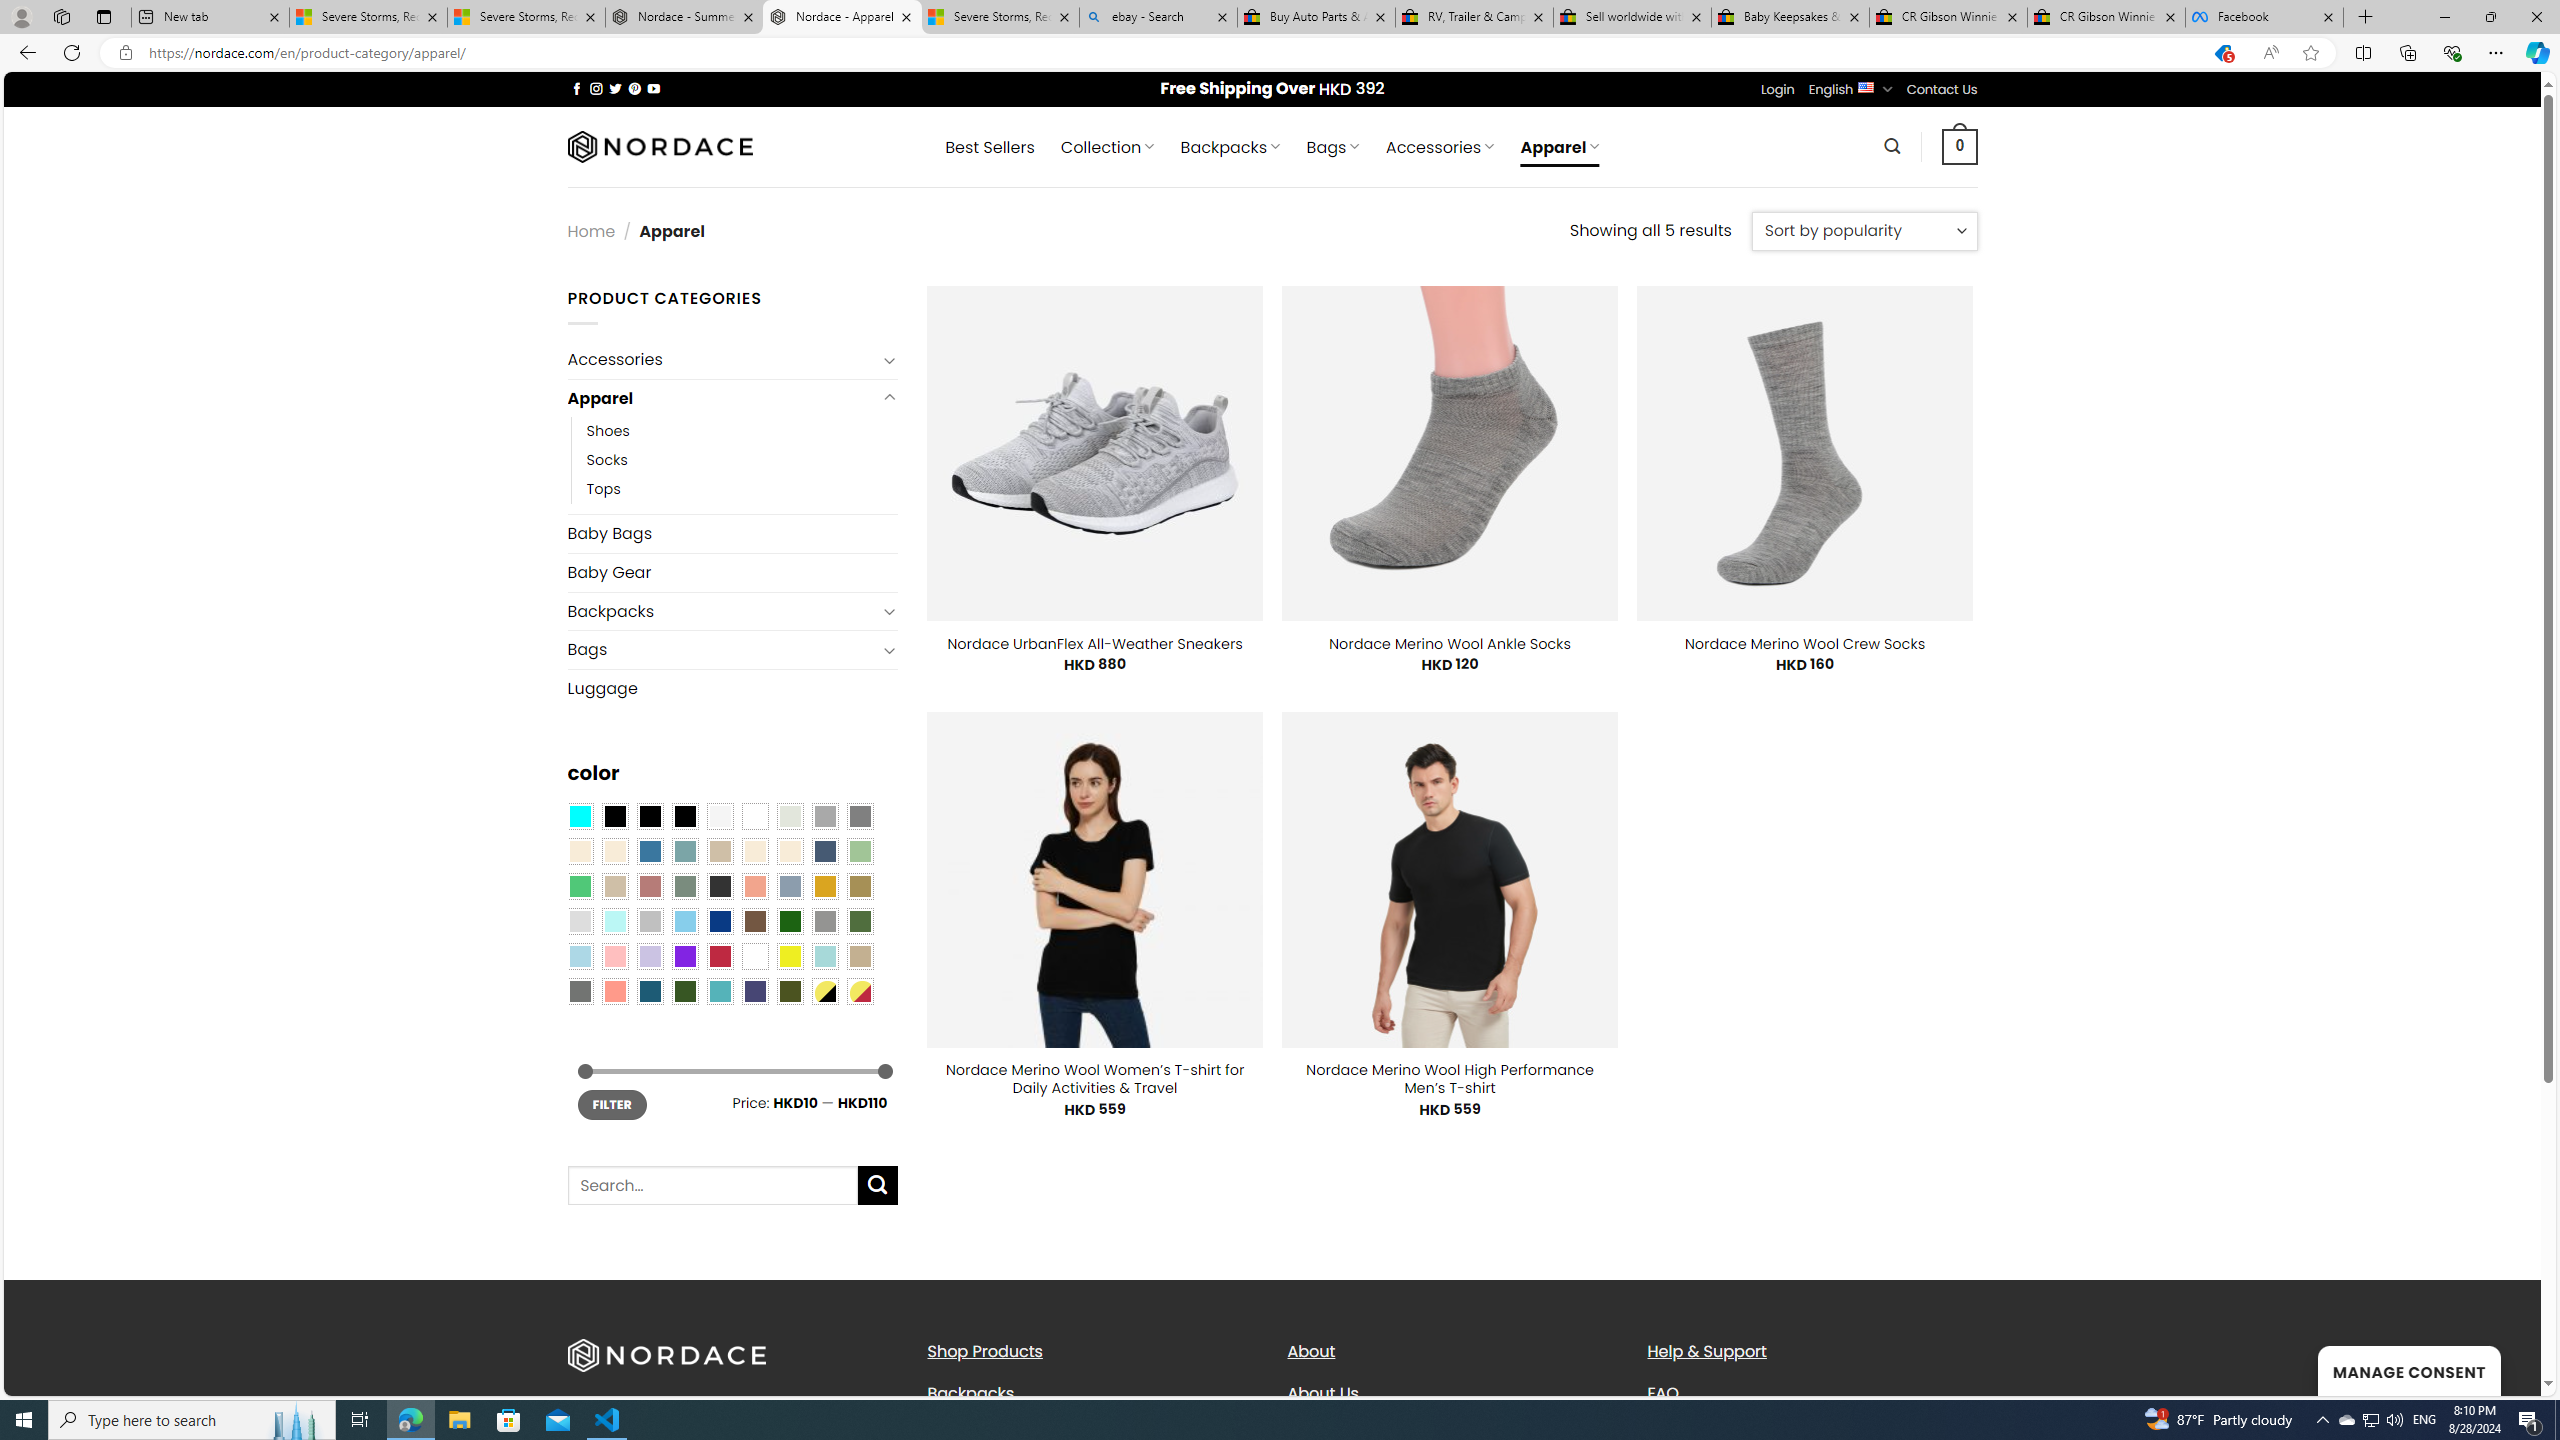  I want to click on Hale Navy, so click(824, 851).